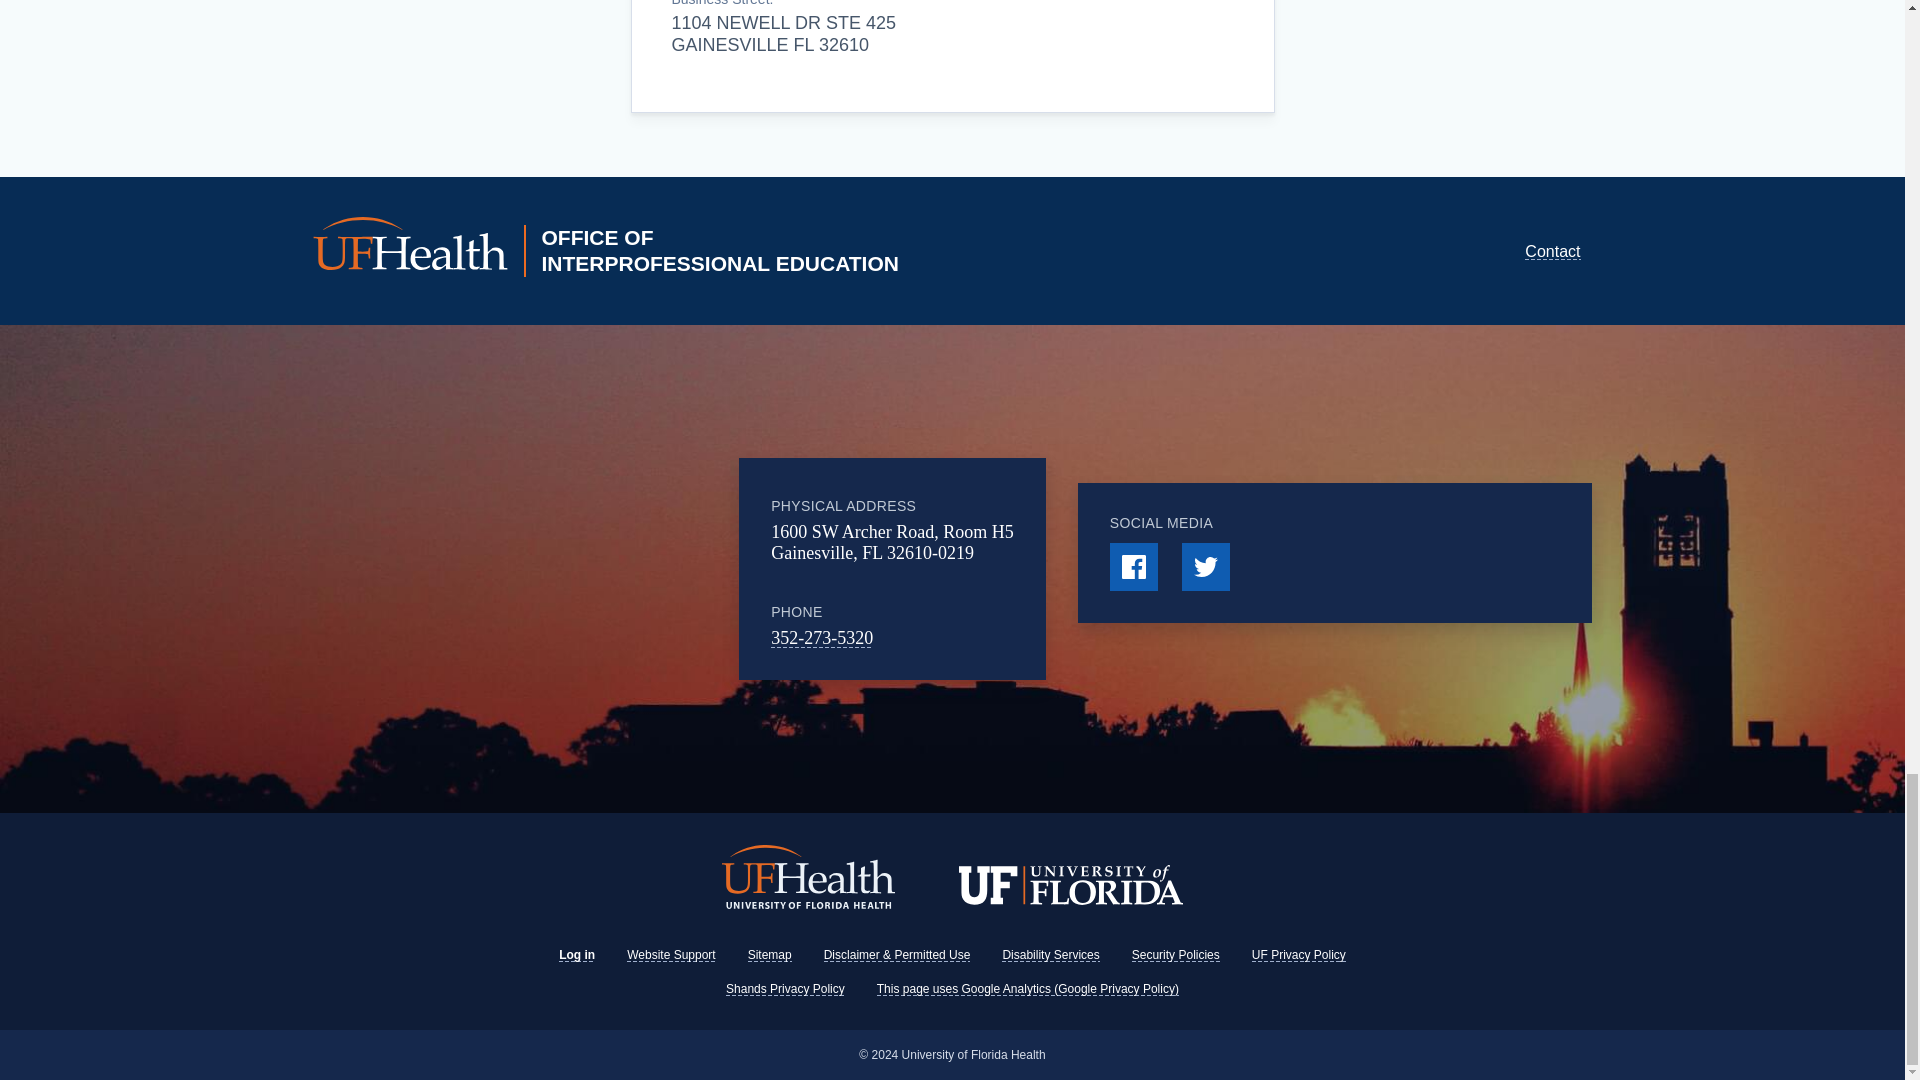  What do you see at coordinates (770, 955) in the screenshot?
I see `Sitemap` at bounding box center [770, 955].